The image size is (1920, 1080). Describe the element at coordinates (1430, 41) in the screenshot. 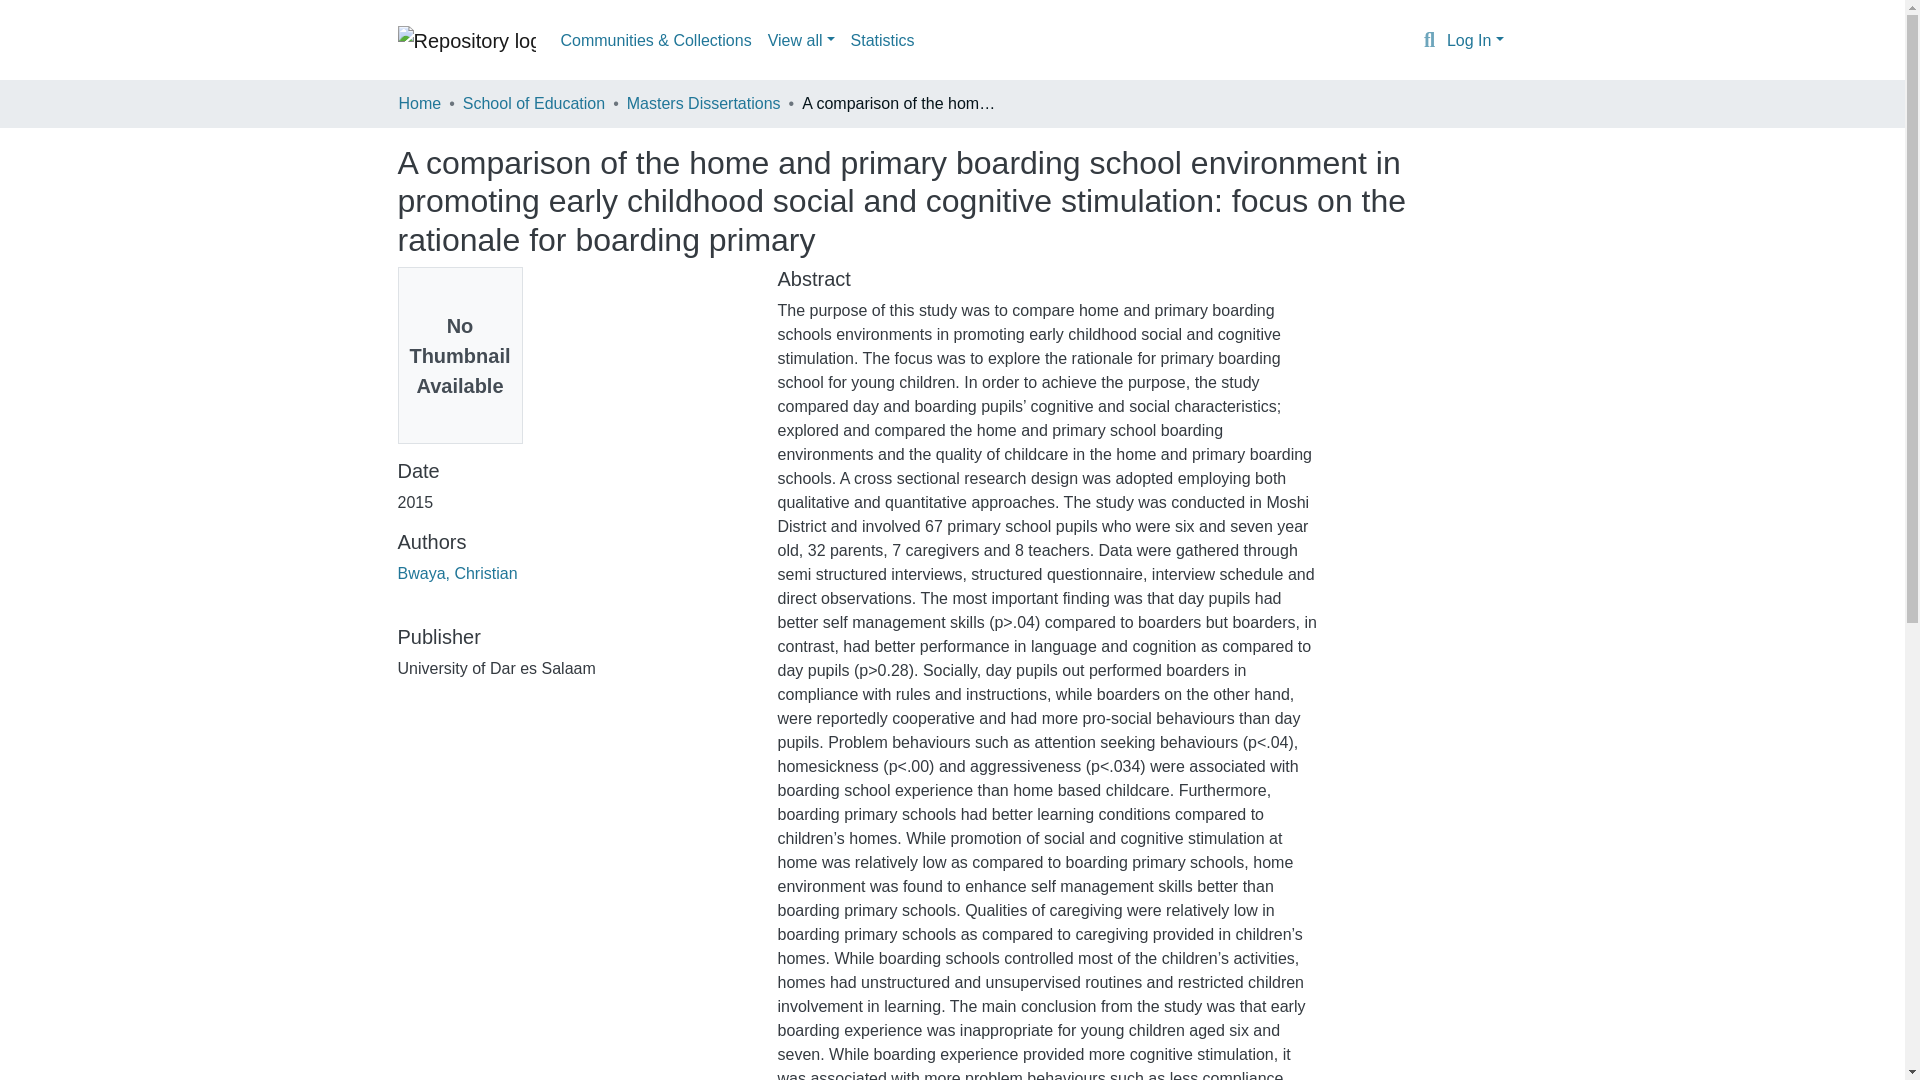

I see `Search` at that location.